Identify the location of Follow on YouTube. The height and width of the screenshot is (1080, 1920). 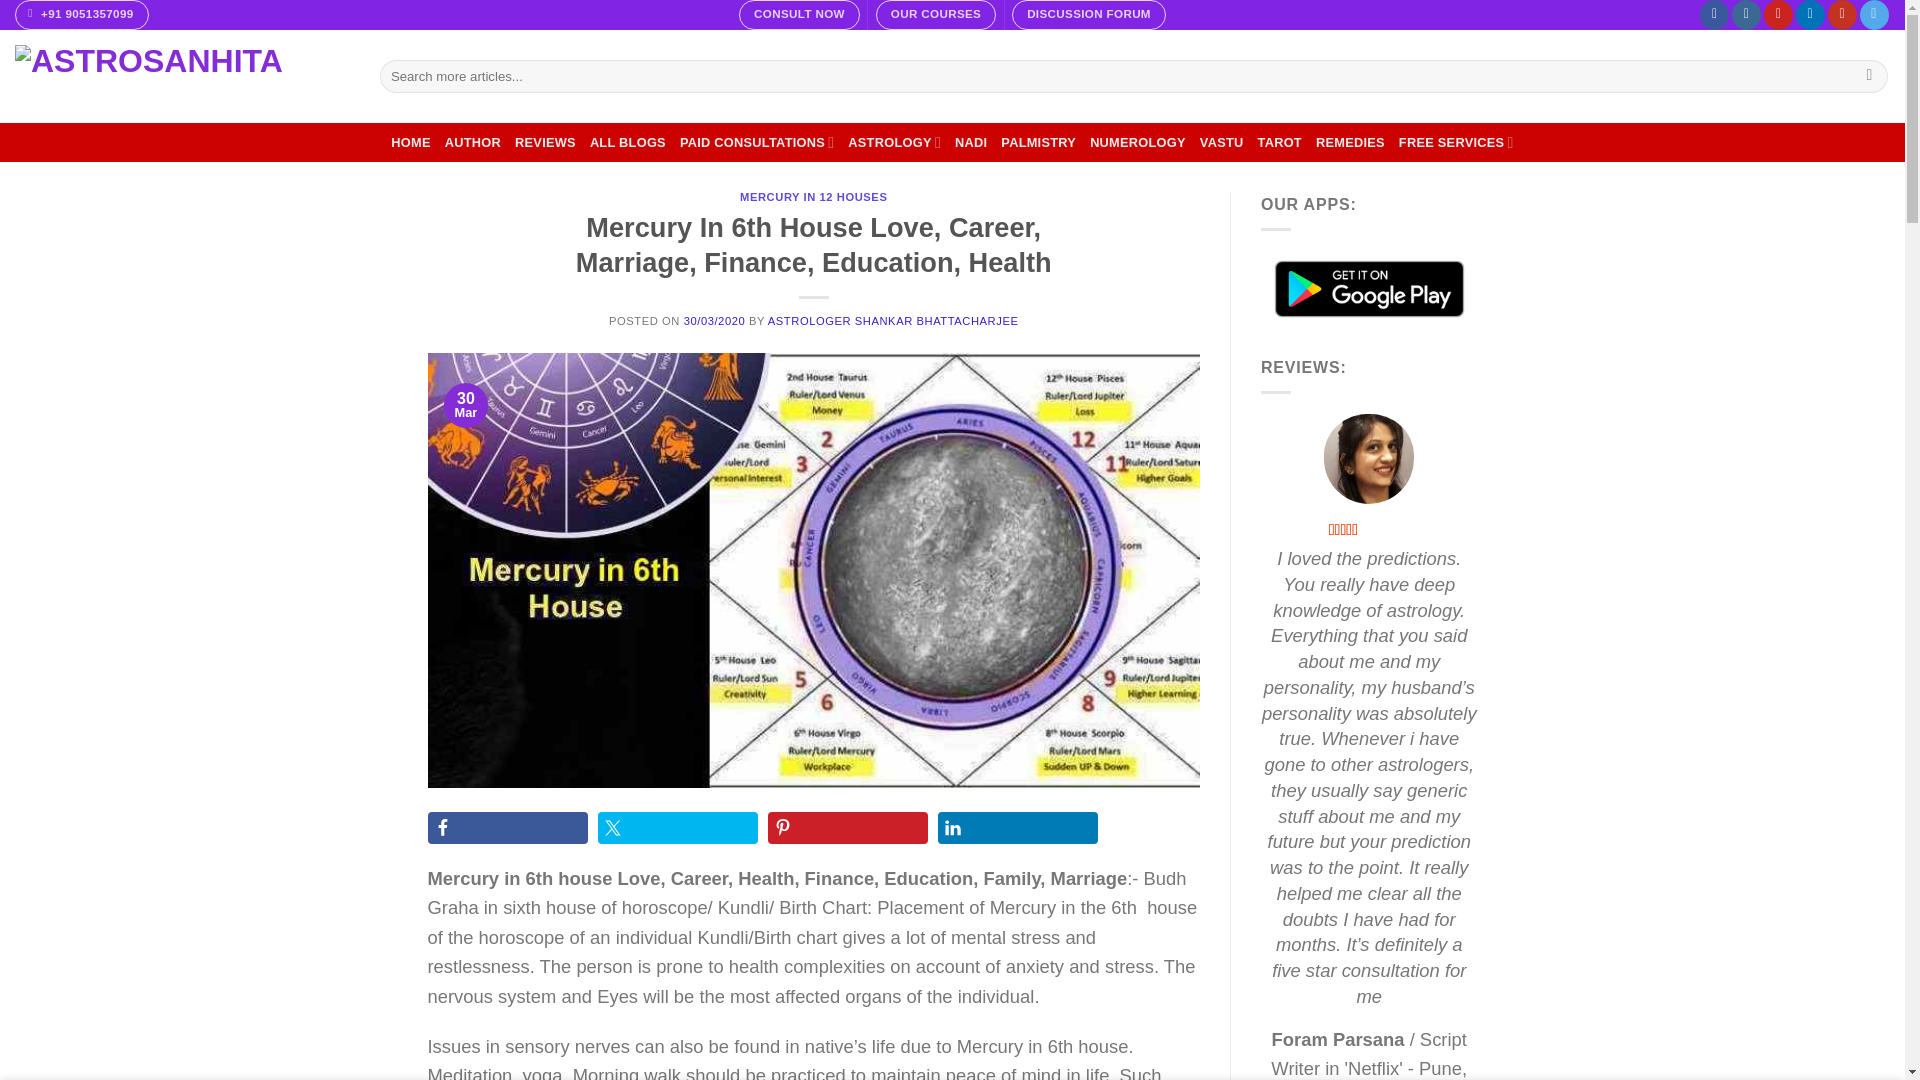
(1842, 15).